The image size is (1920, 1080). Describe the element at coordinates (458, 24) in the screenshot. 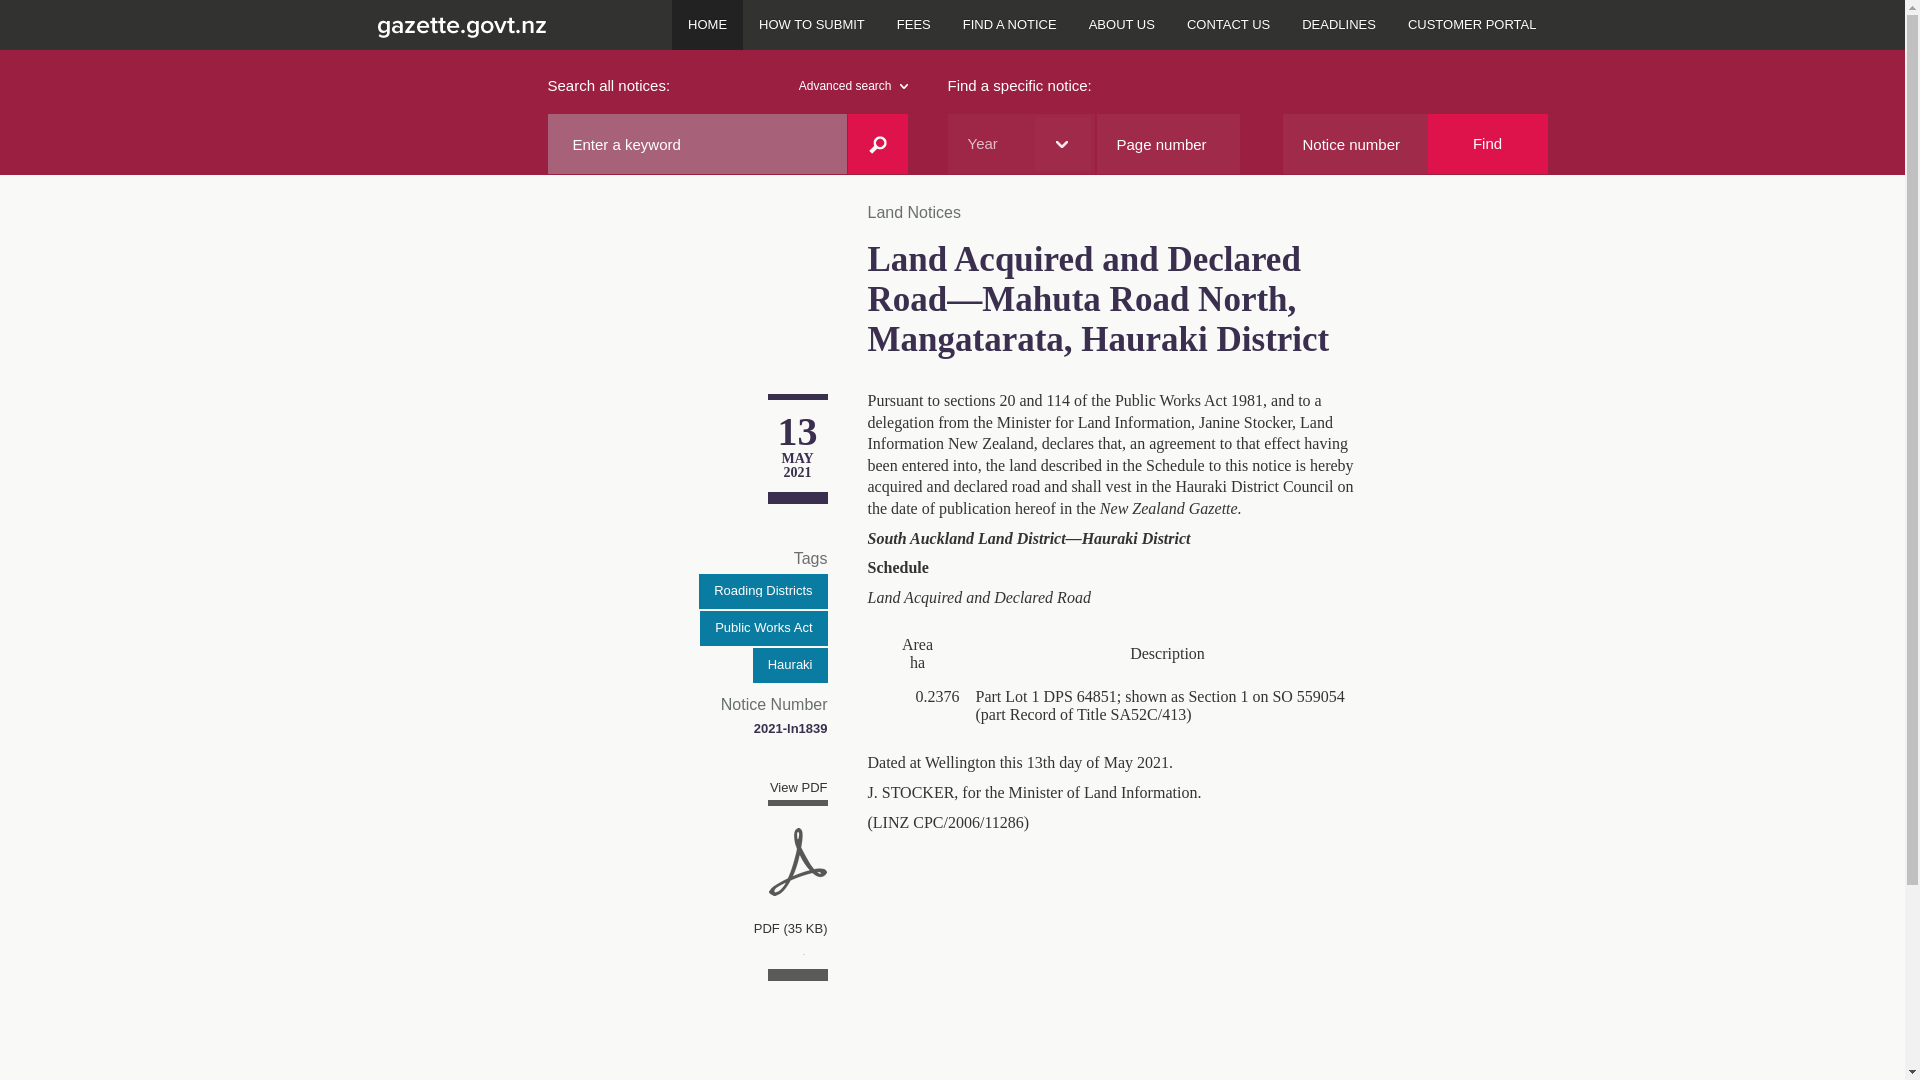

I see `Gazette.govt.nz` at that location.